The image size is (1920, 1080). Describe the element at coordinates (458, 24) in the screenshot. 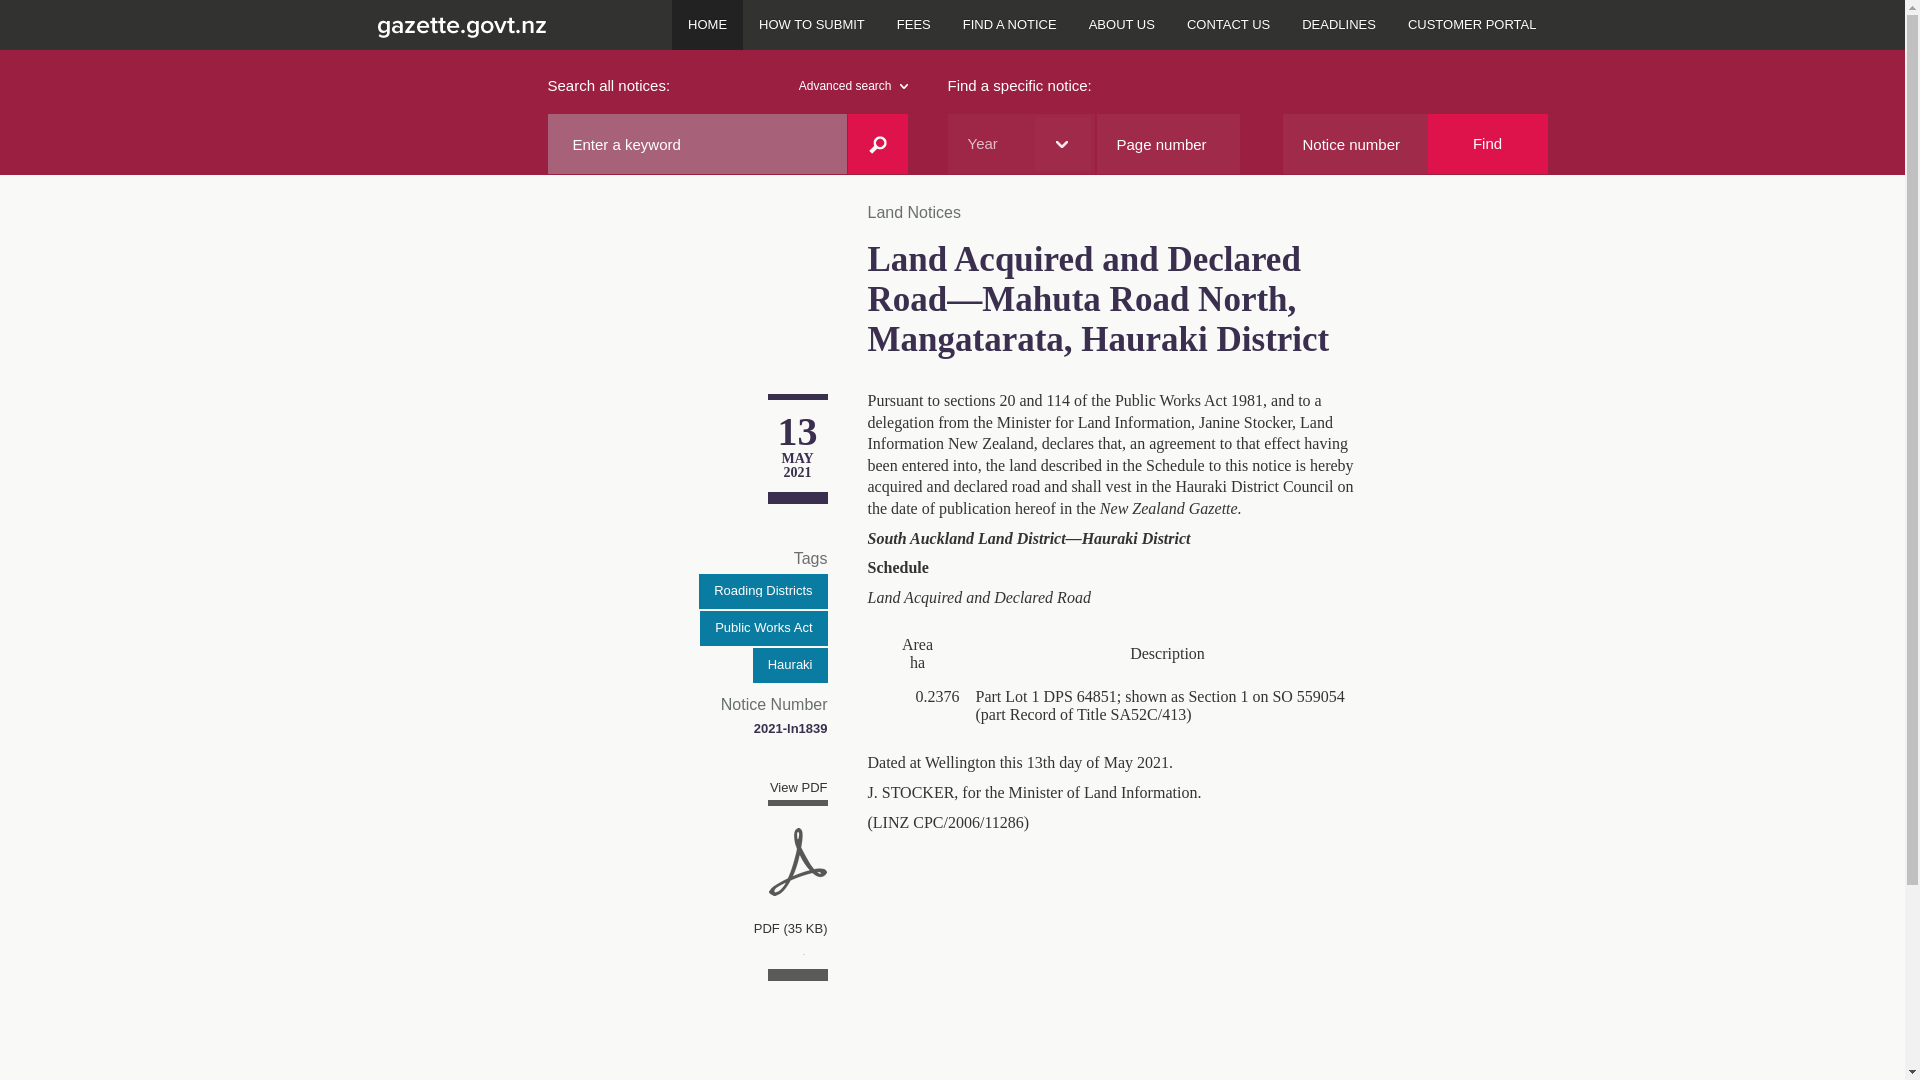

I see `Gazette.govt.nz` at that location.